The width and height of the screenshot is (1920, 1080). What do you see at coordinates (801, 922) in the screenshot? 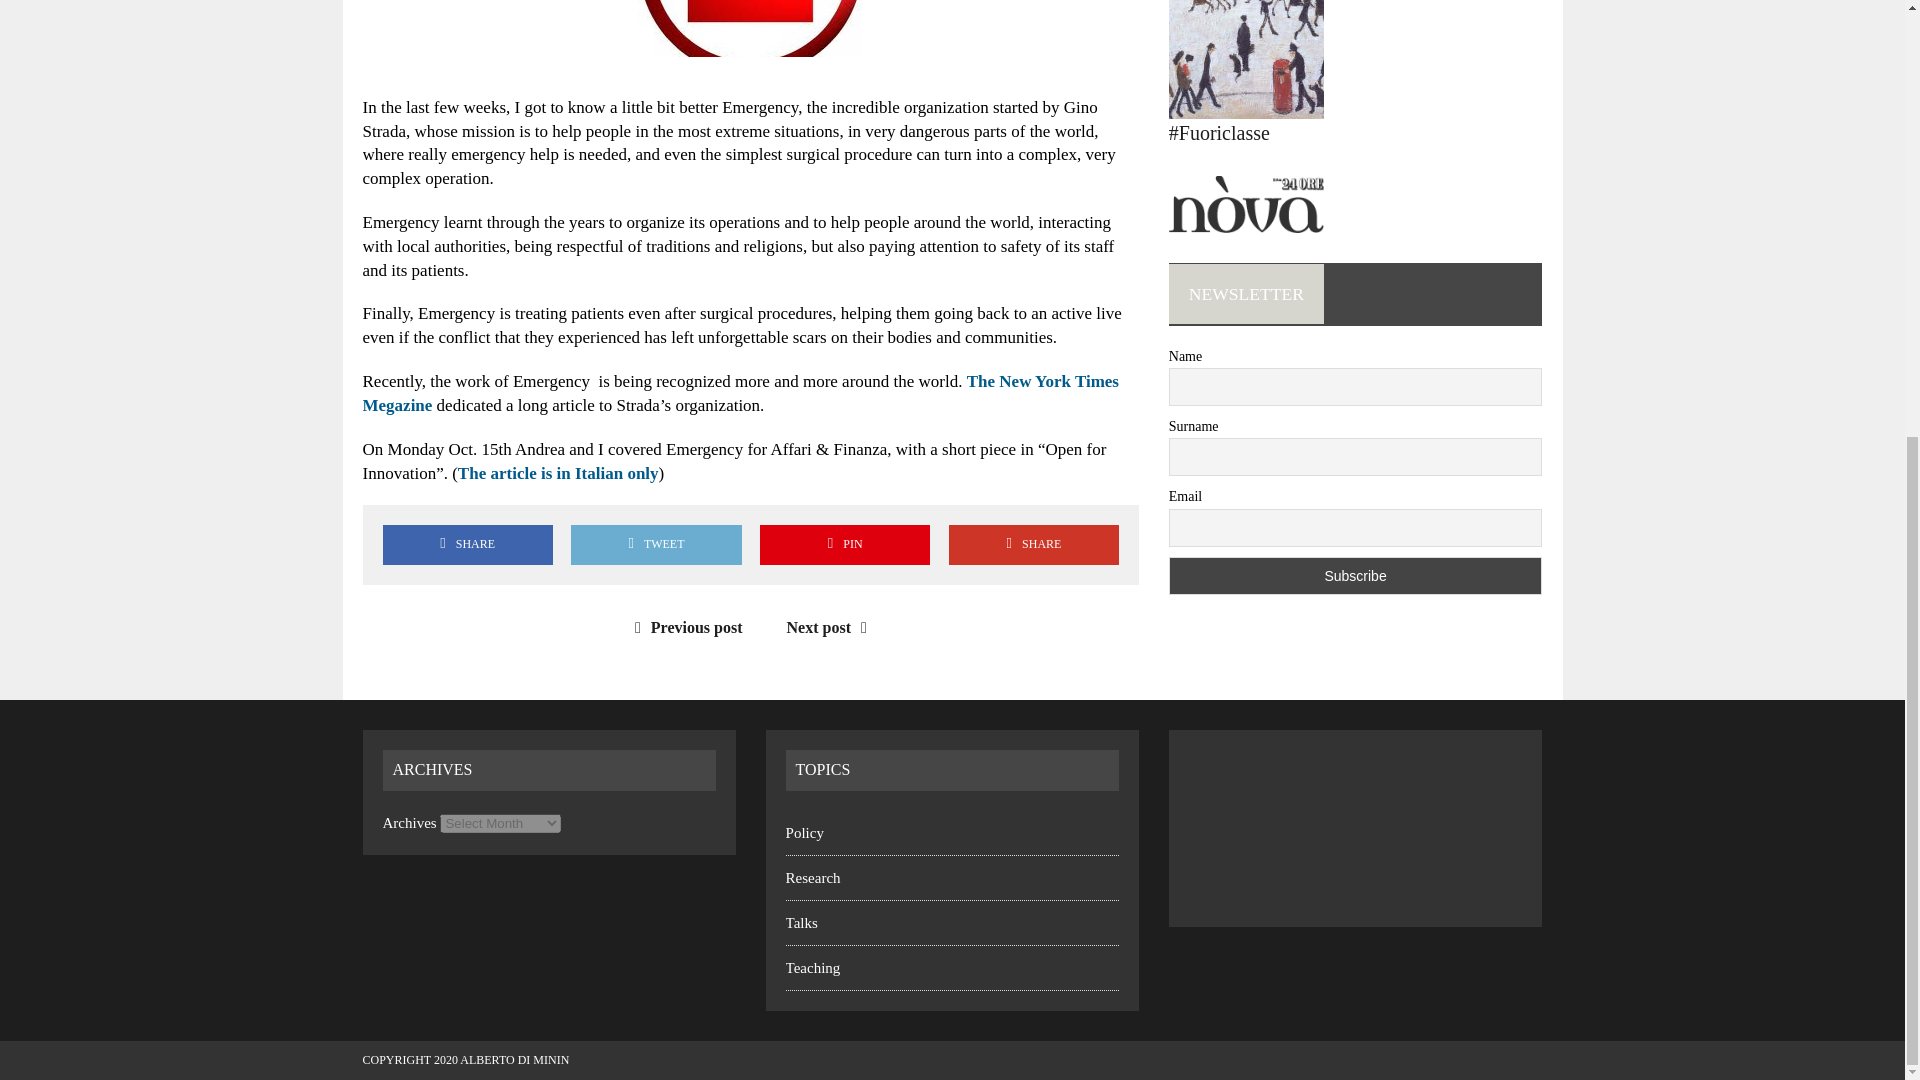
I see `Talks` at bounding box center [801, 922].